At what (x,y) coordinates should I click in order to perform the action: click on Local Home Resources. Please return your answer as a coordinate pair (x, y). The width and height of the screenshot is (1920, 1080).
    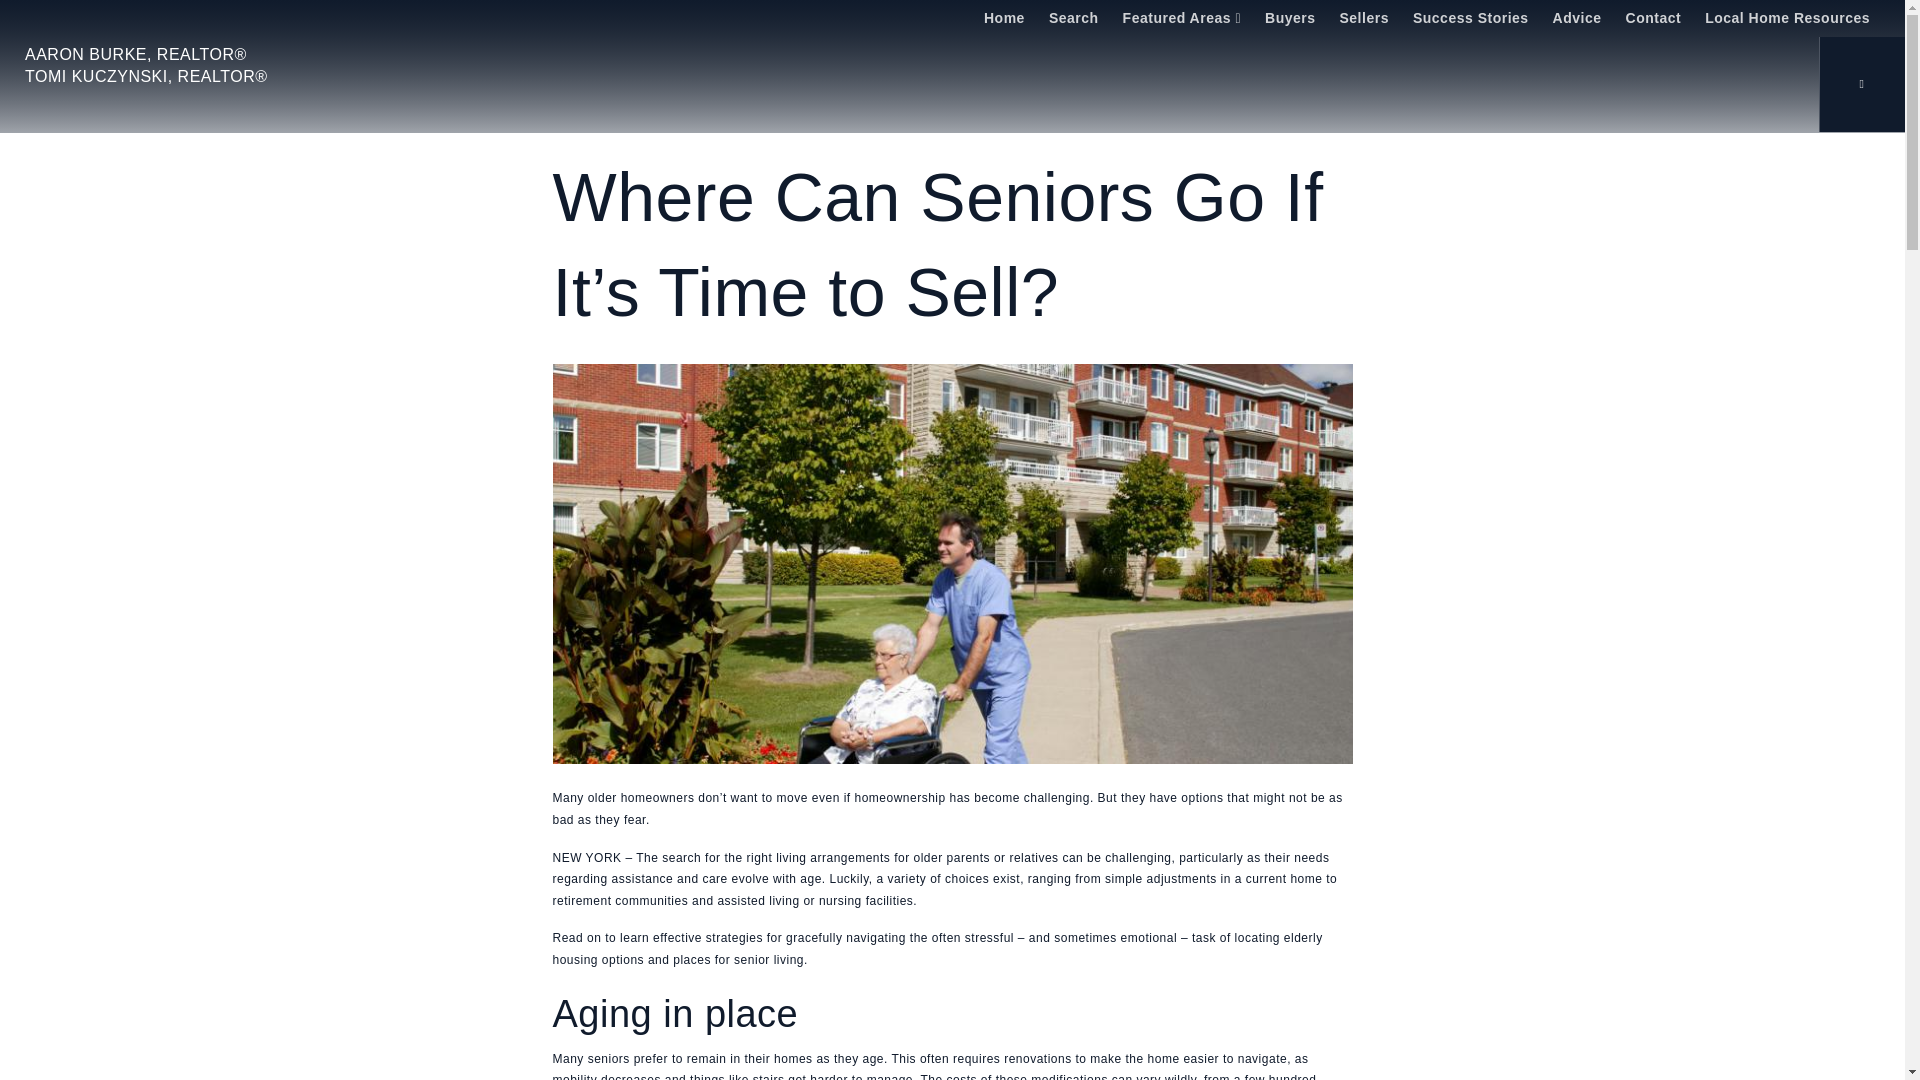
    Looking at the image, I should click on (1787, 18).